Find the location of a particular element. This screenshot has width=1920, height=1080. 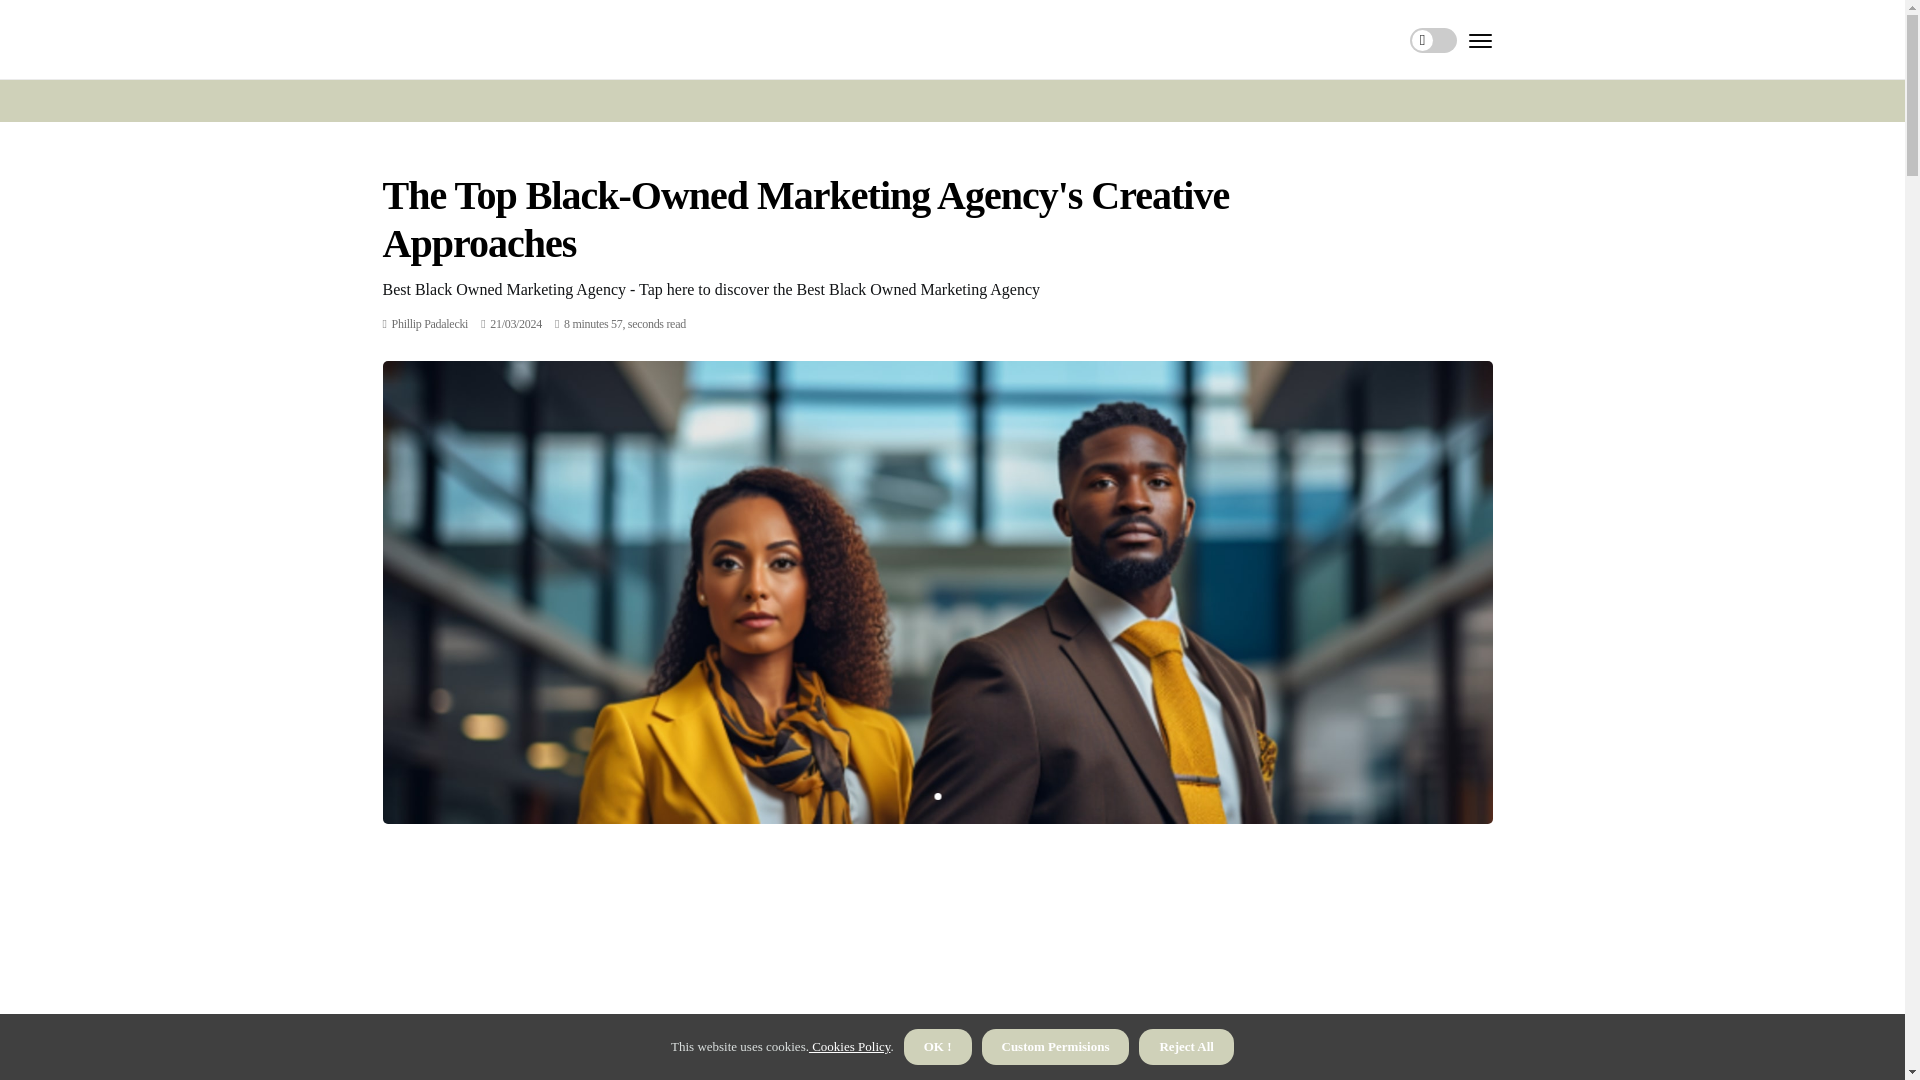

1 is located at coordinates (936, 796).